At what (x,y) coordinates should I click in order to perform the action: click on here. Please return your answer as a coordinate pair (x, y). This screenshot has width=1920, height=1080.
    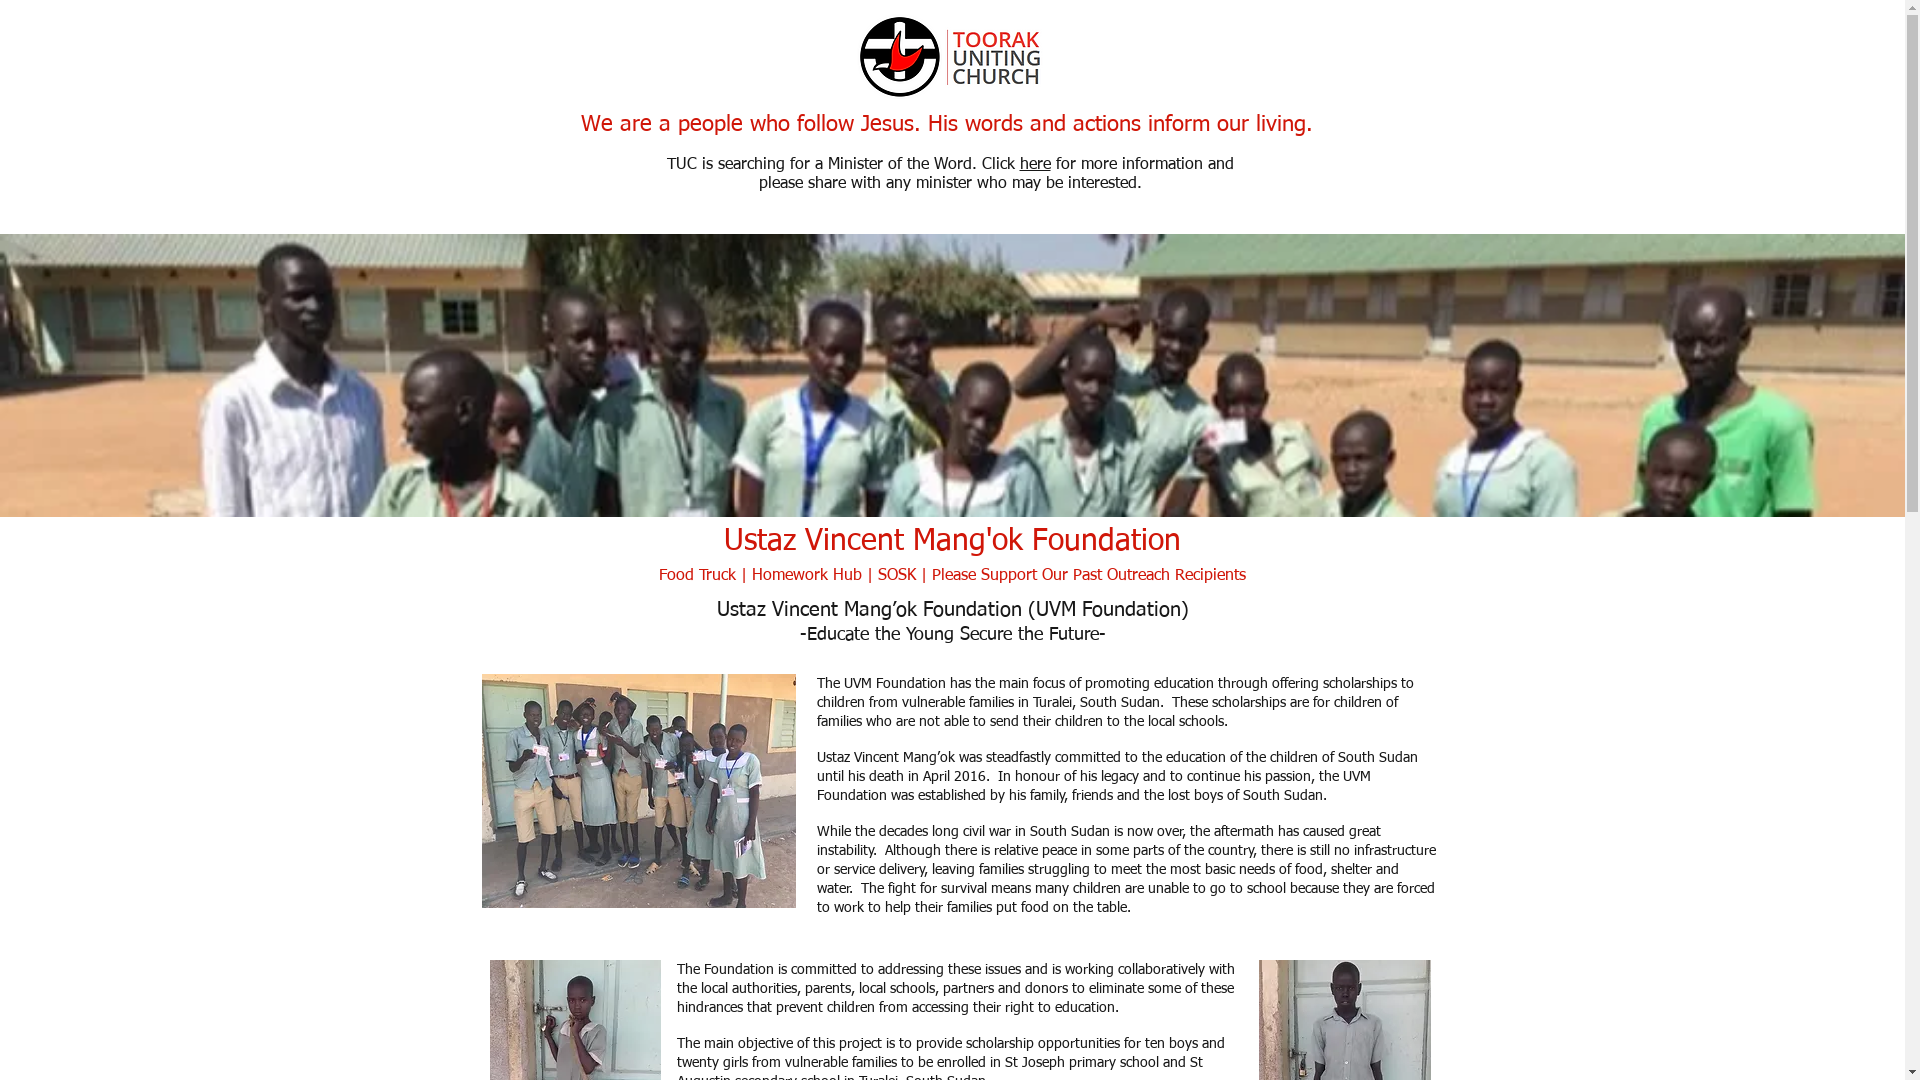
    Looking at the image, I should click on (1036, 165).